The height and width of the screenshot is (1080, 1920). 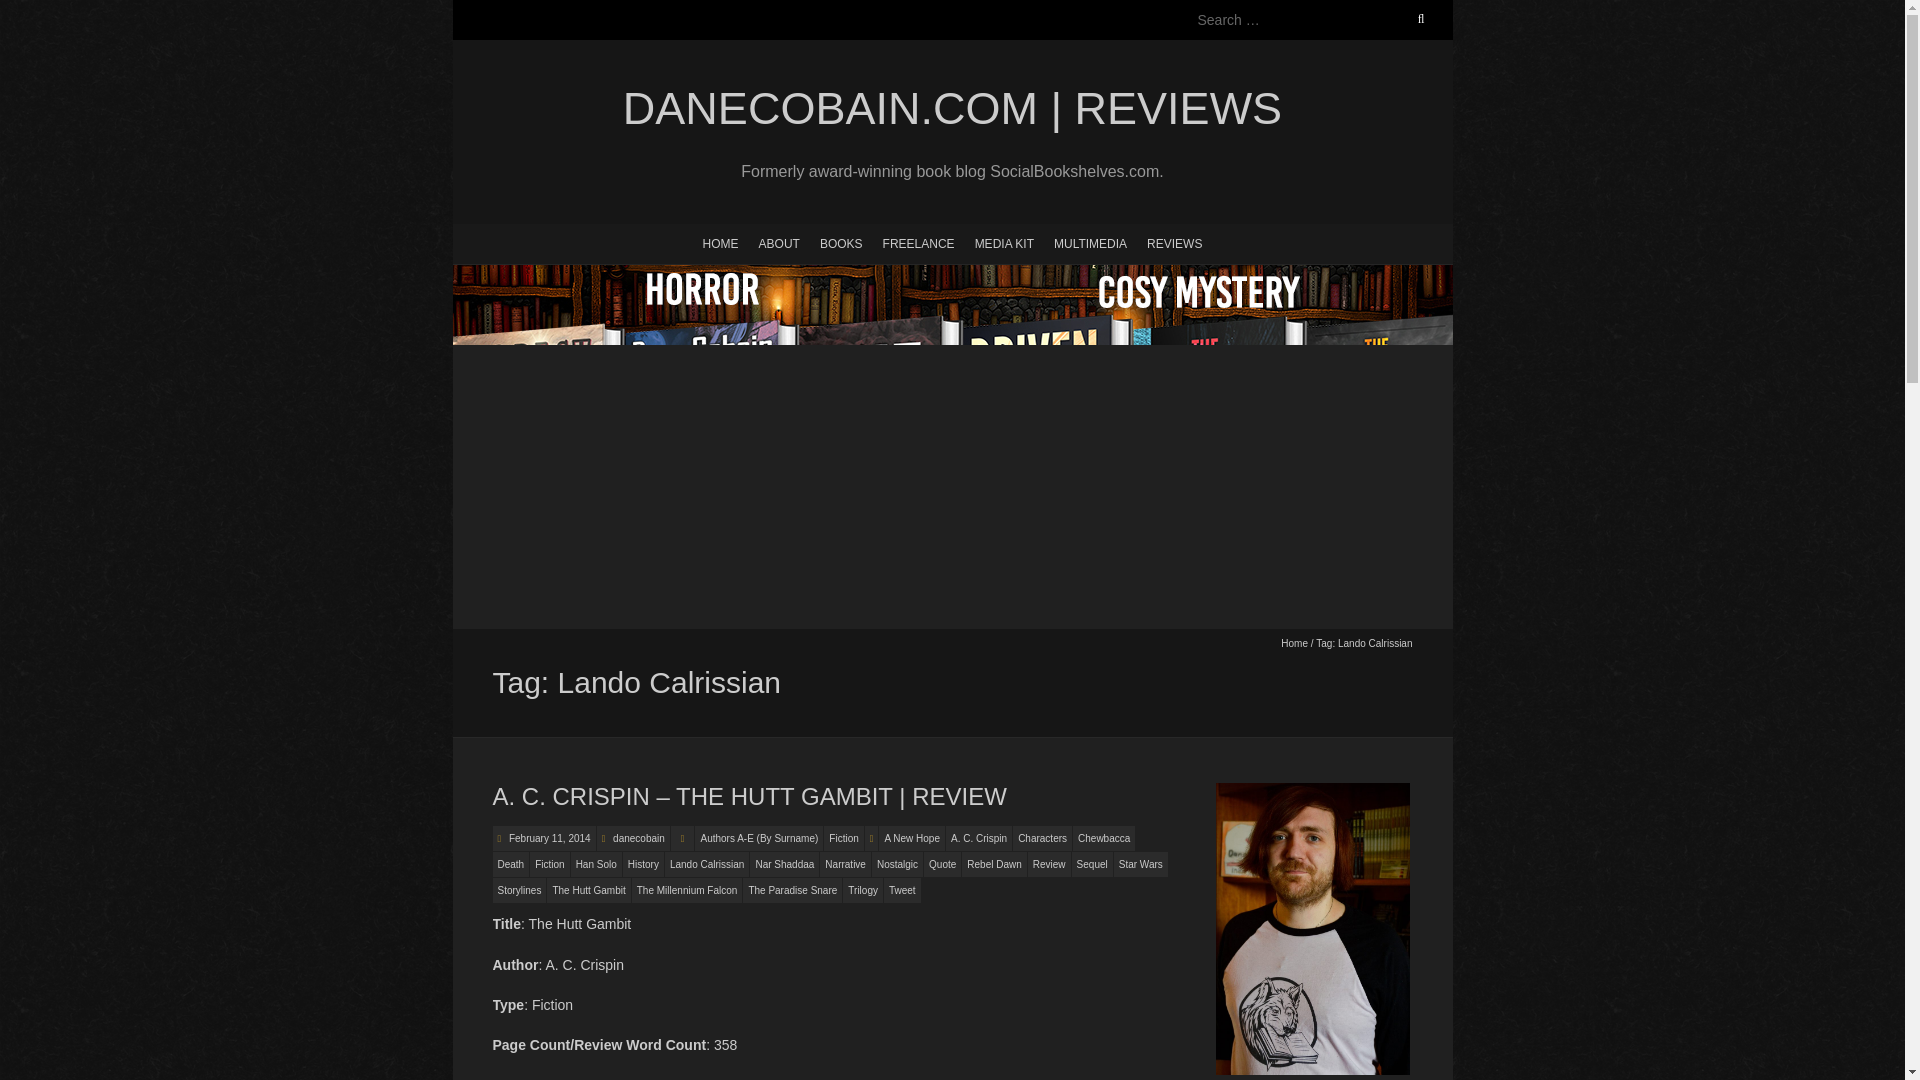 I want to click on REVIEWS, so click(x=1174, y=242).